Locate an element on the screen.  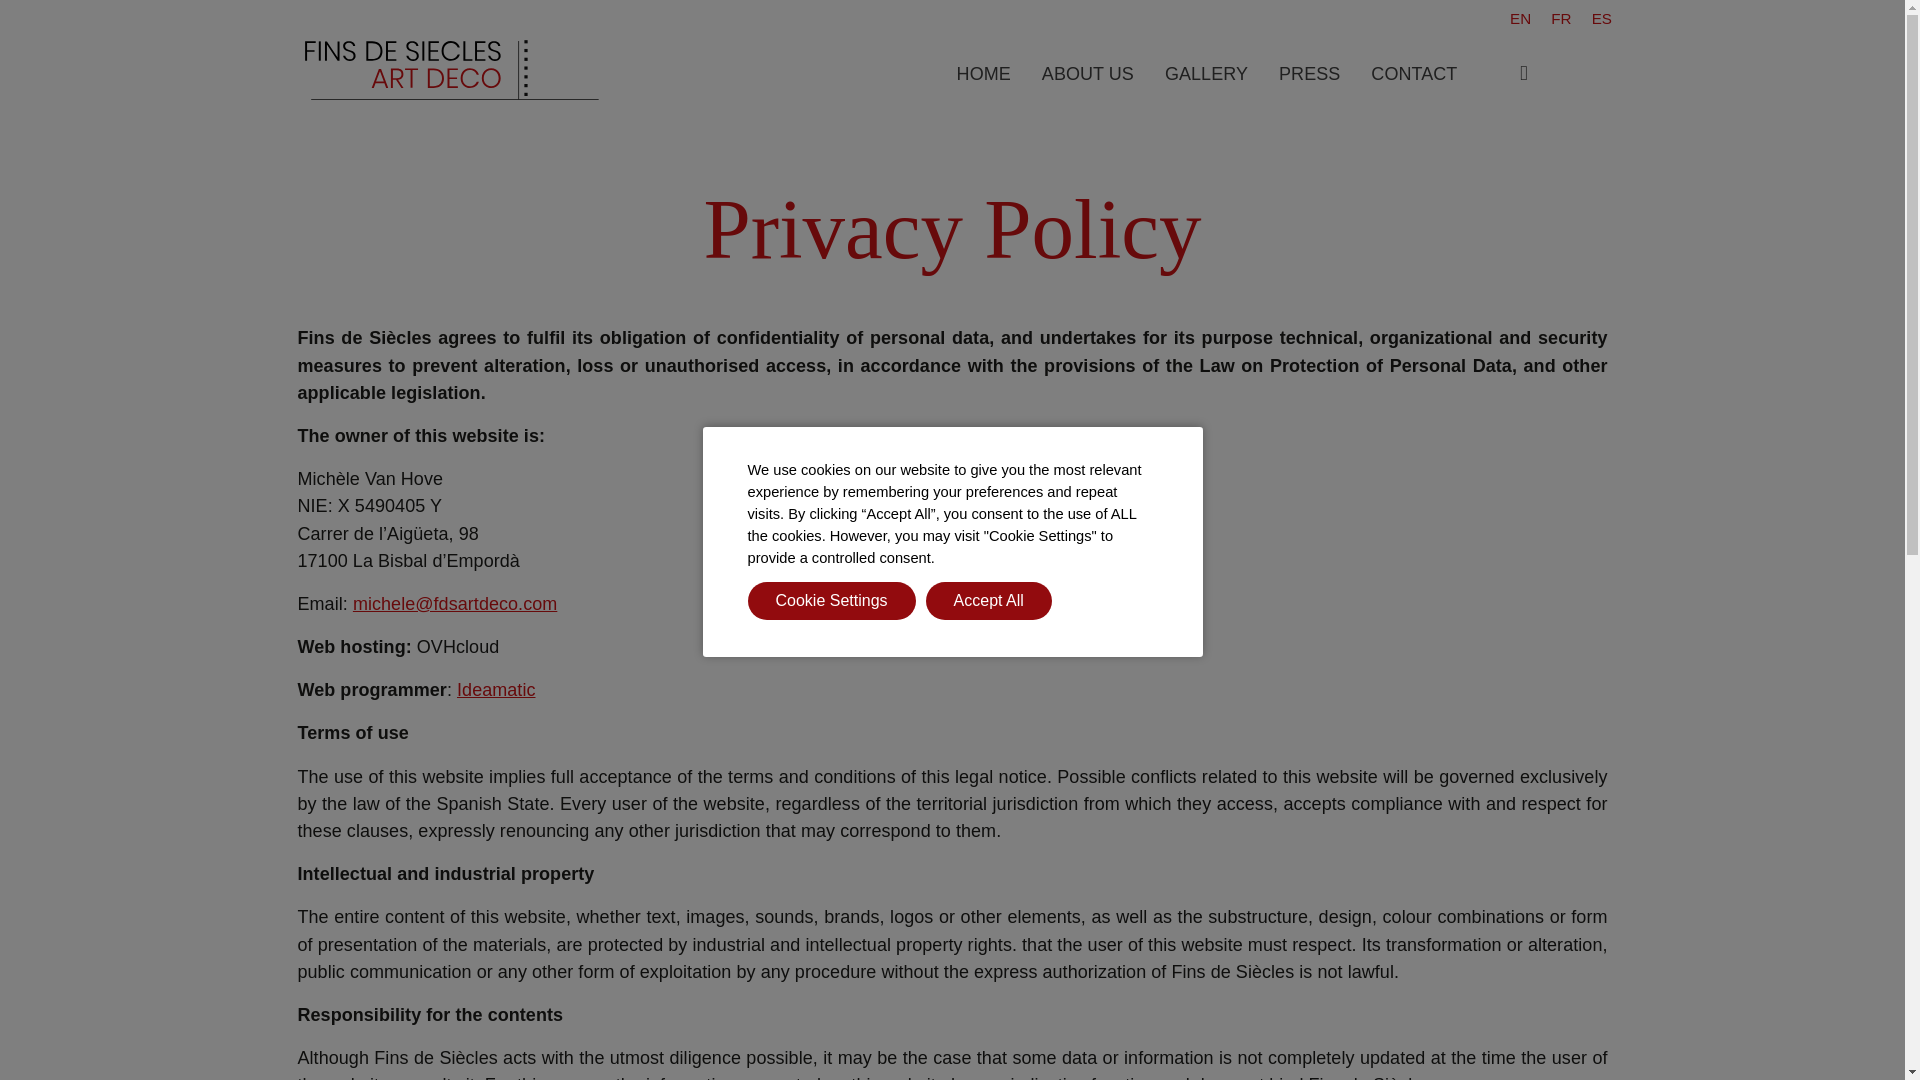
CONTACT is located at coordinates (1414, 74).